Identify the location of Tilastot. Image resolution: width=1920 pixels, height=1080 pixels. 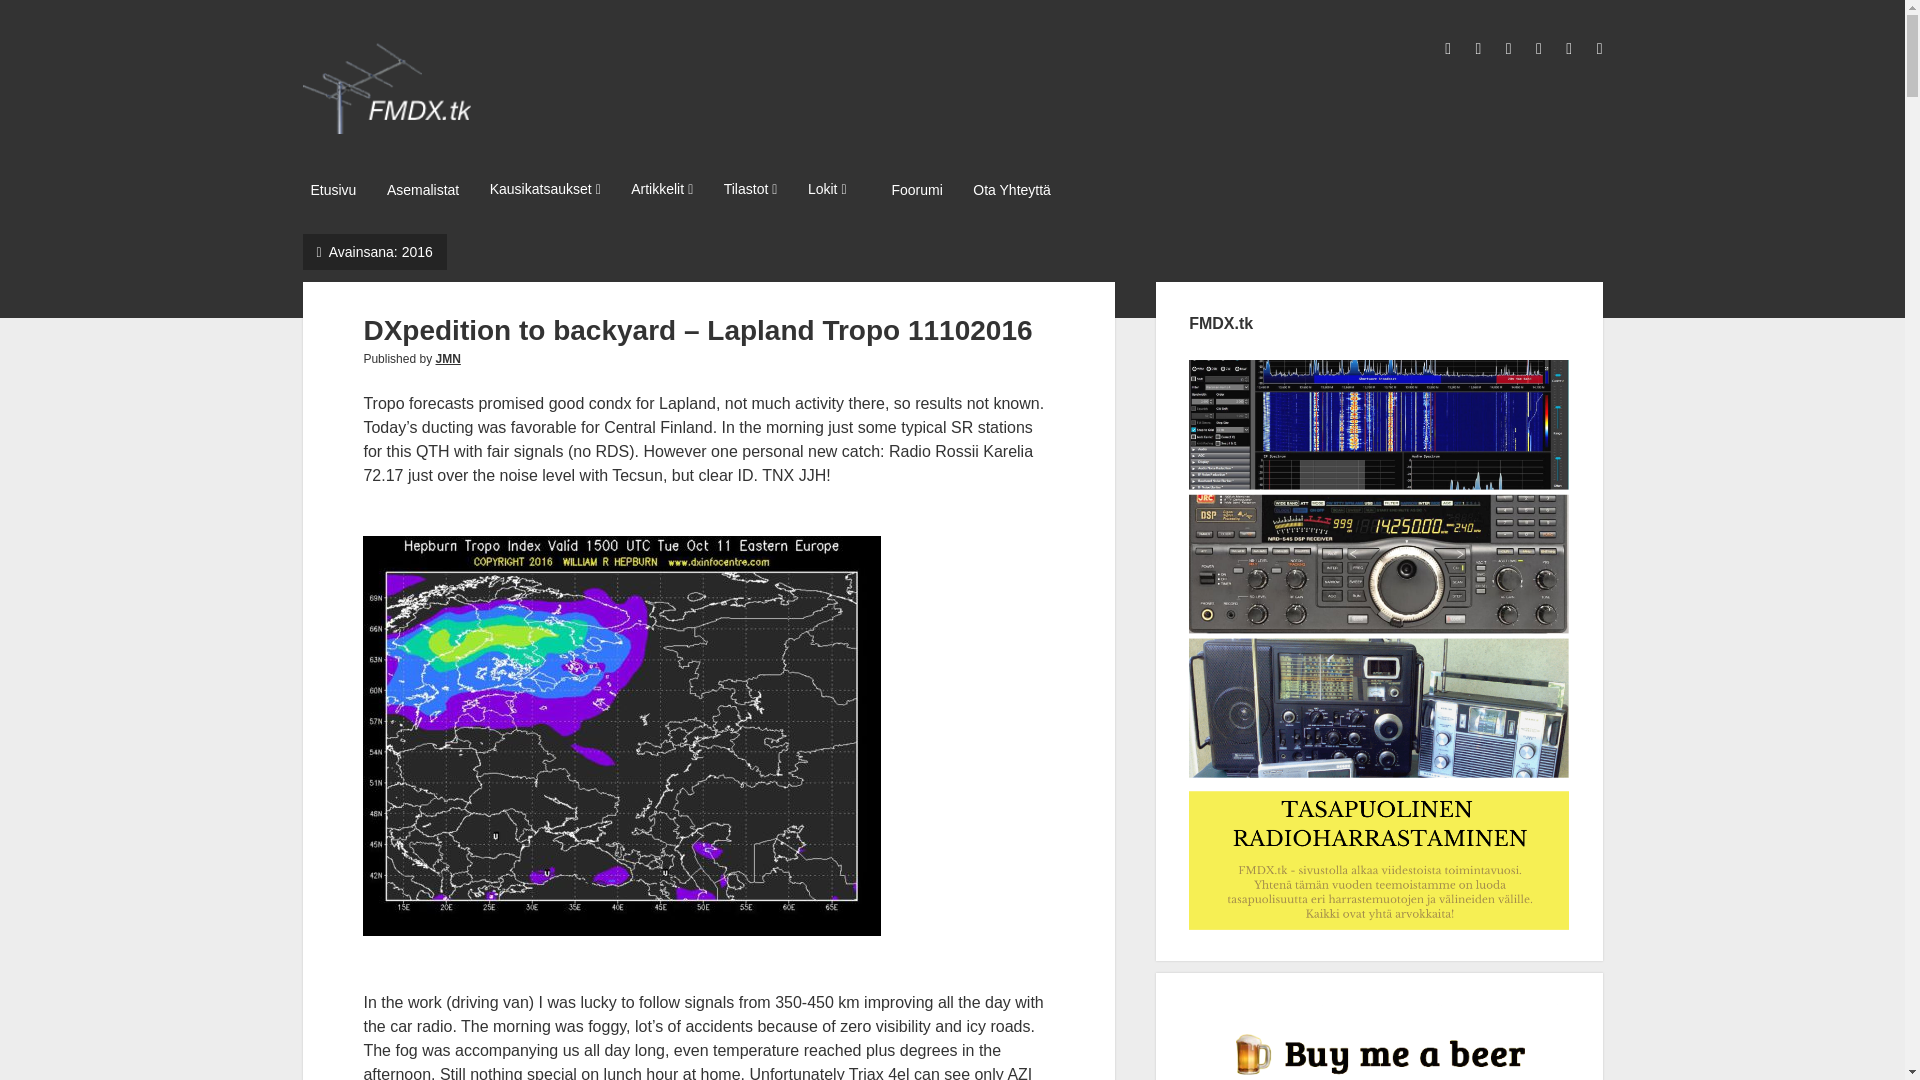
(750, 190).